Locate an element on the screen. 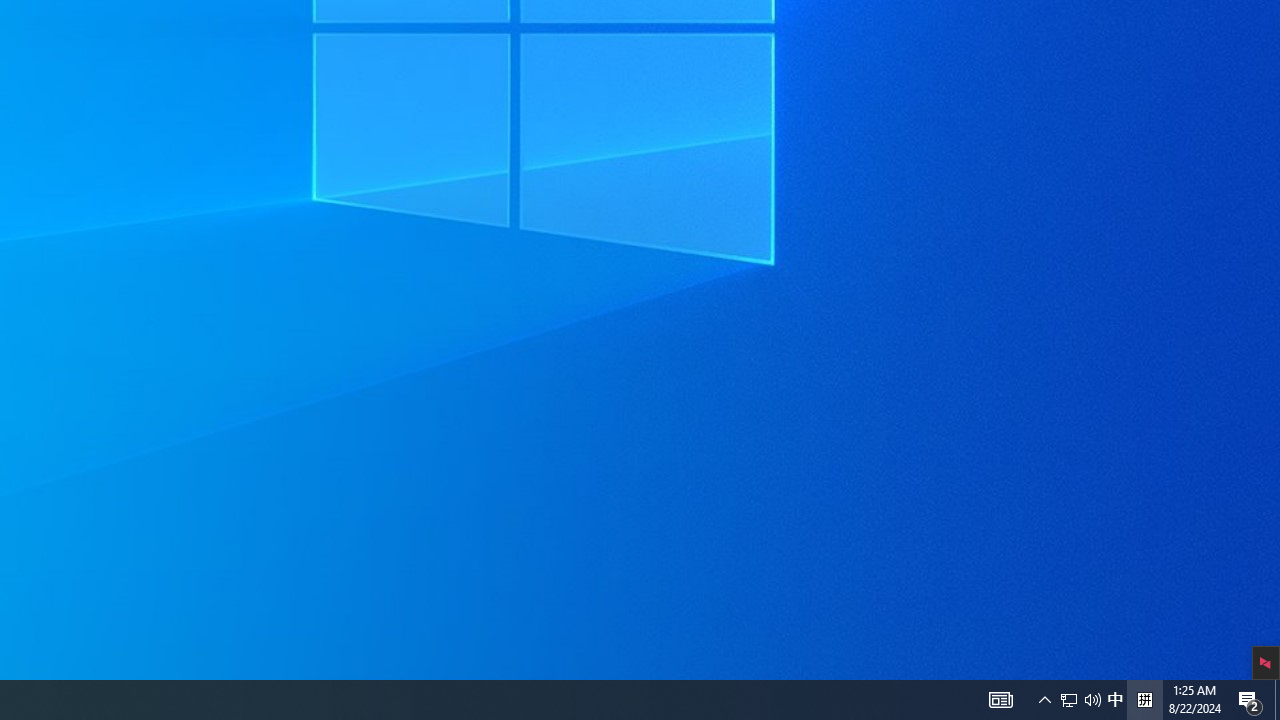 This screenshot has height=720, width=1280. Q2790: 100% is located at coordinates (1144, 700).